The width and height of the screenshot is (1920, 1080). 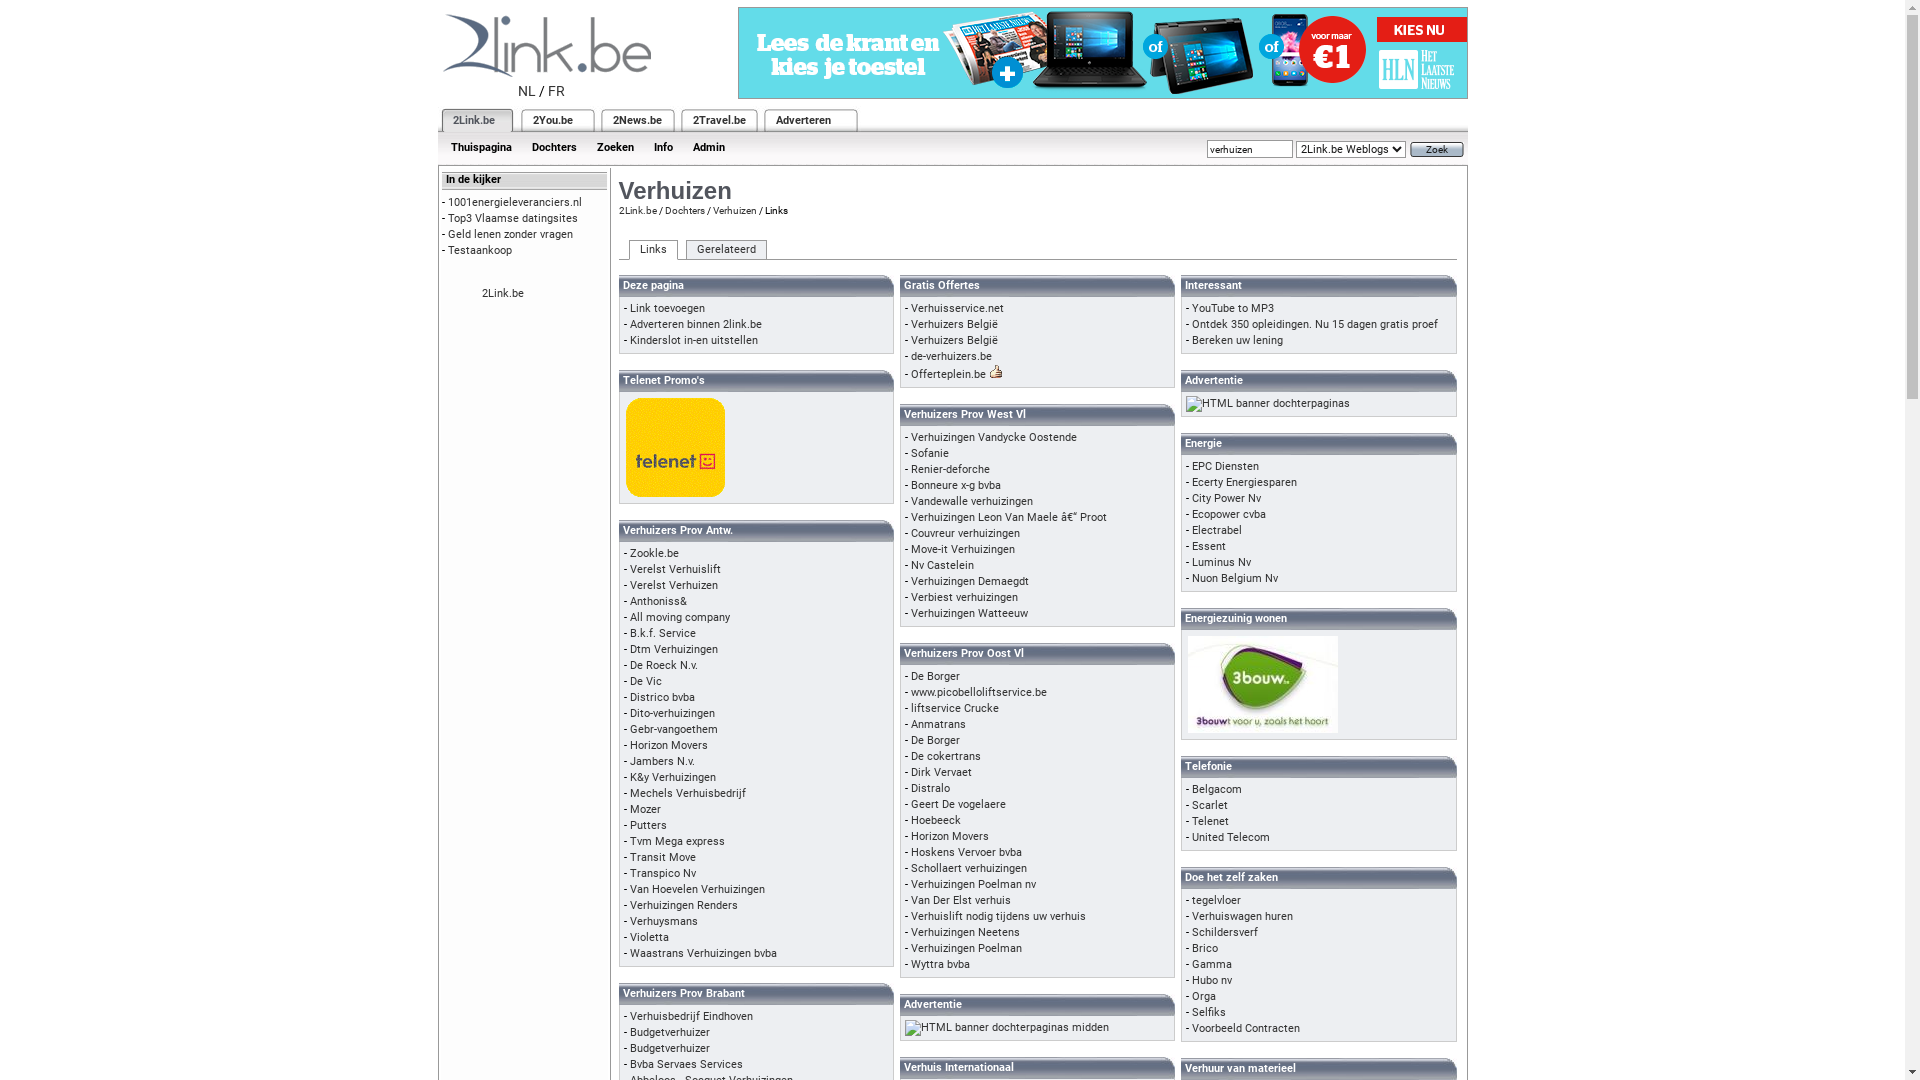 What do you see at coordinates (1229, 514) in the screenshot?
I see `Ecopower cvba` at bounding box center [1229, 514].